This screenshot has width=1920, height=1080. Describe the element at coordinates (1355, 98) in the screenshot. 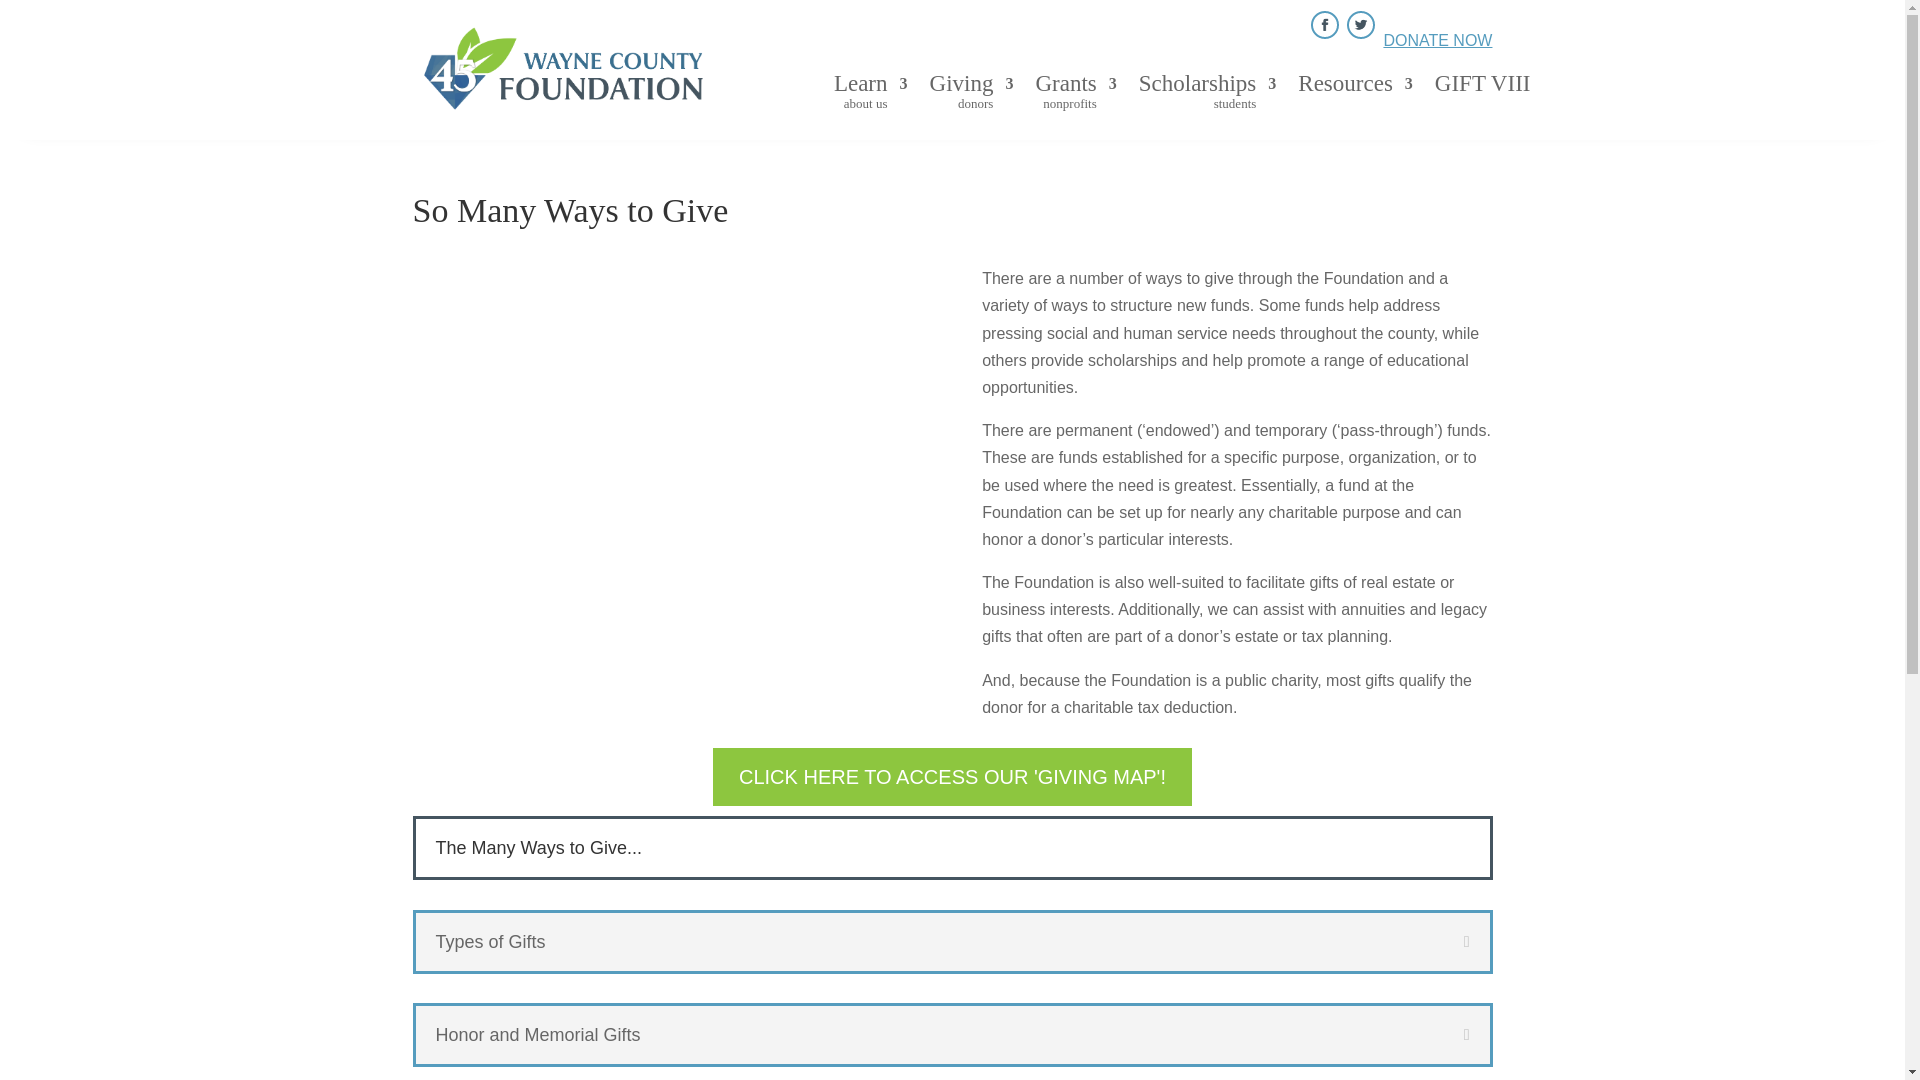

I see `Types of Funds at the Wayne County Foundation` at that location.